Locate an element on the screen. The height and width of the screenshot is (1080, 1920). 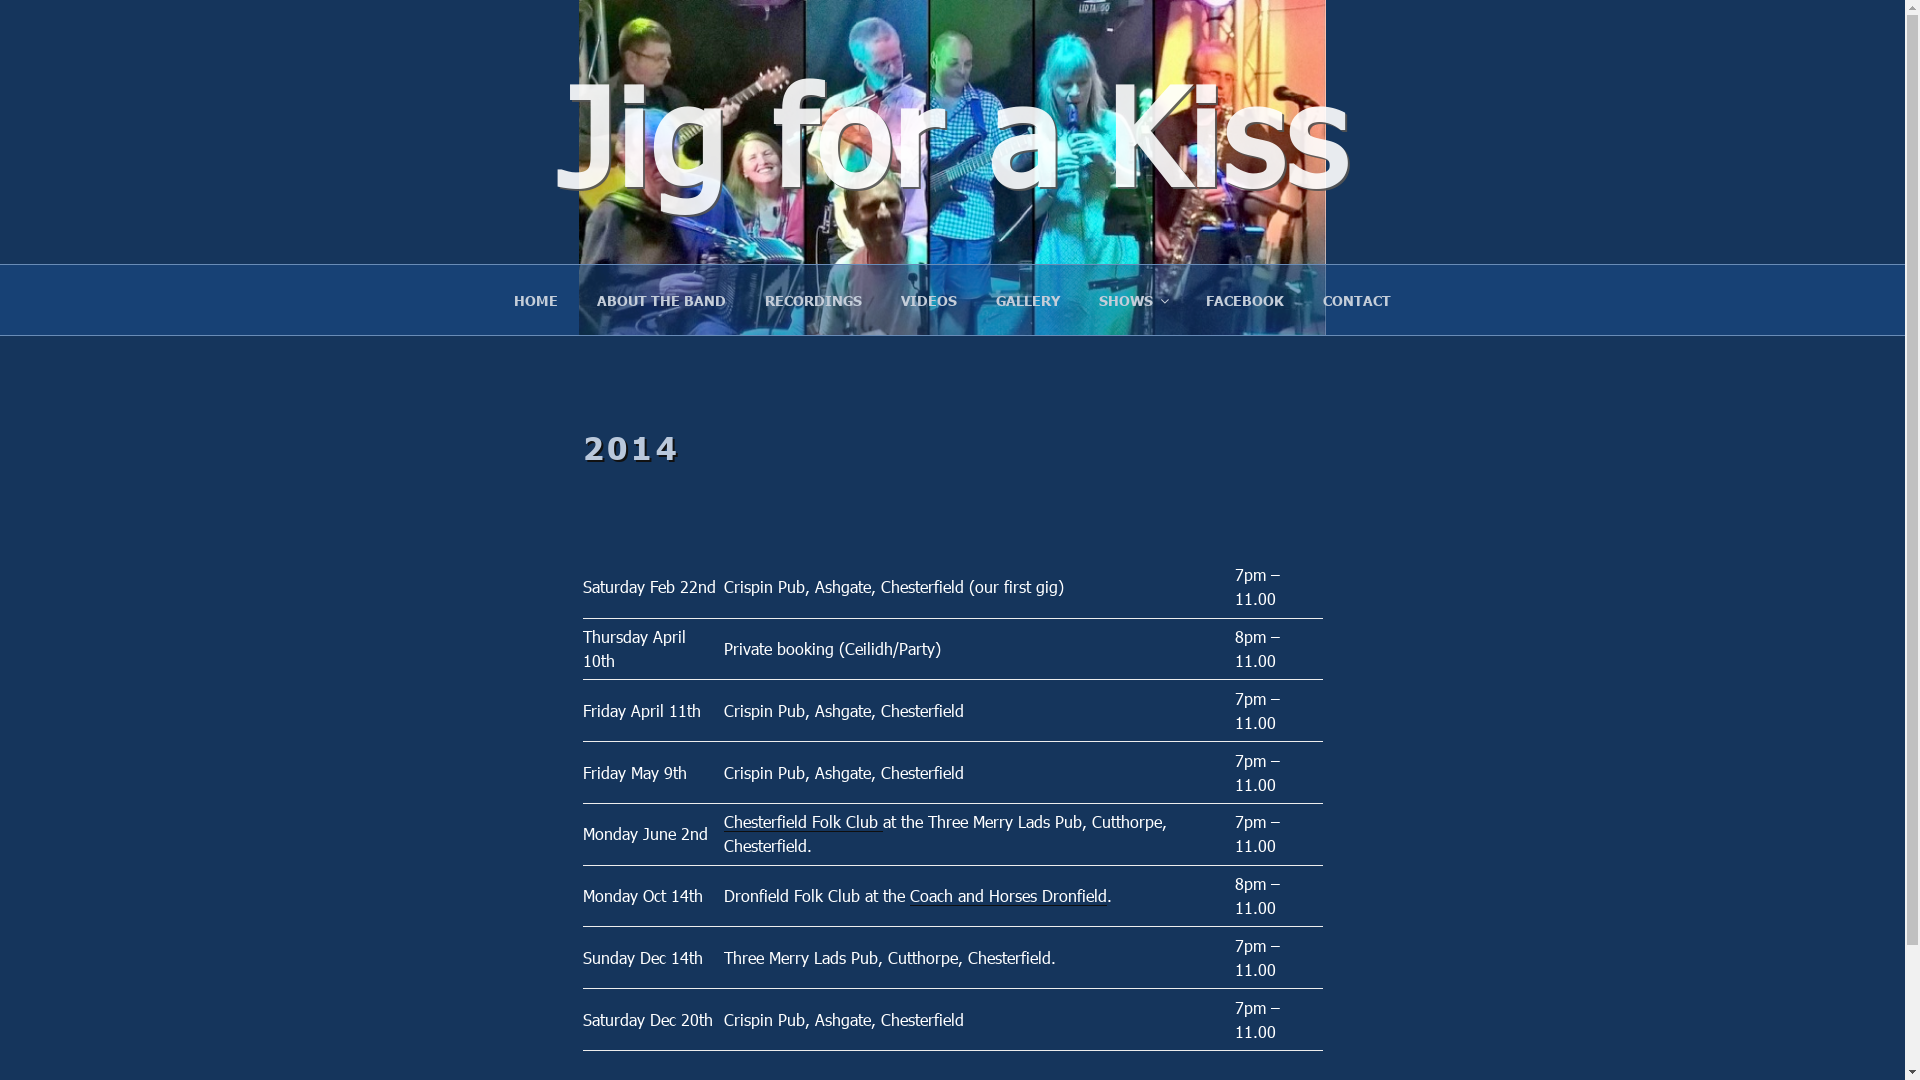
SHOWS is located at coordinates (1134, 300).